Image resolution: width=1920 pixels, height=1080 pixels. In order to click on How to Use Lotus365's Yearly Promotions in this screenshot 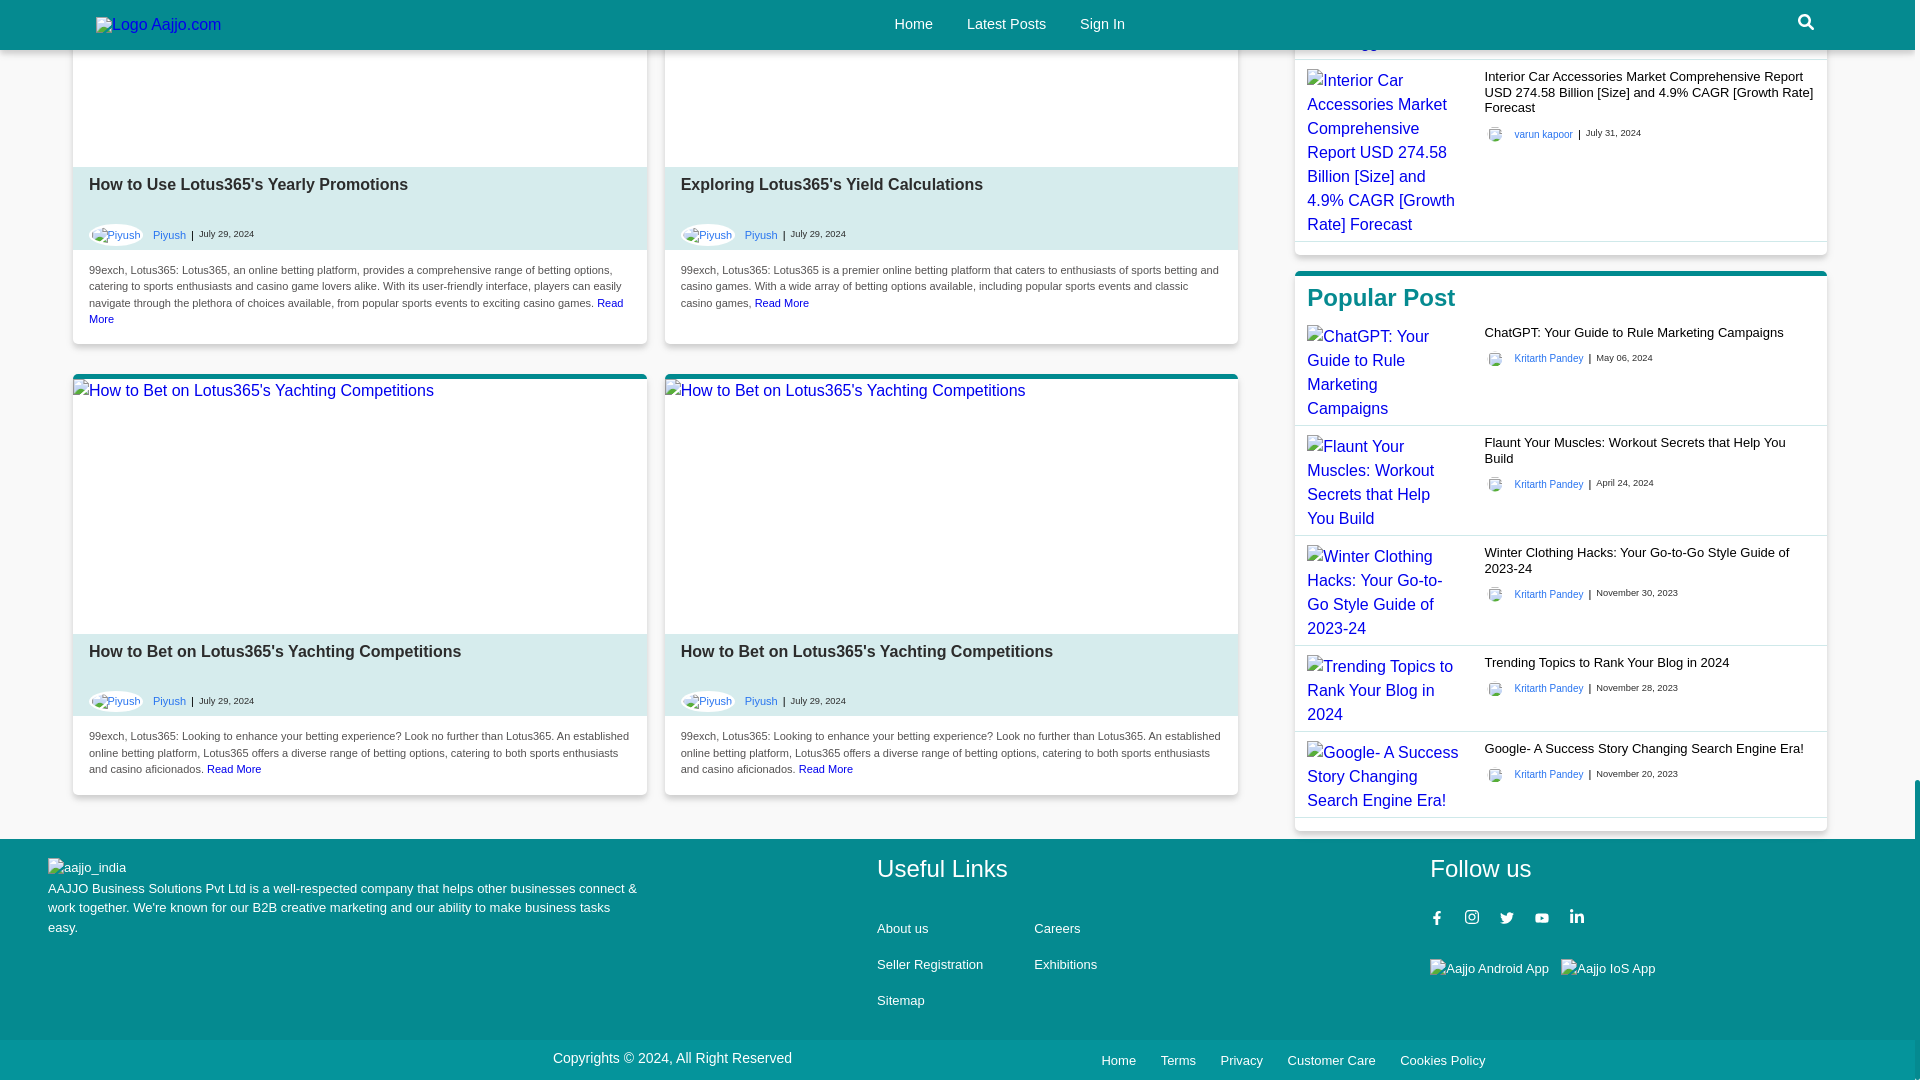, I will do `click(248, 184)`.